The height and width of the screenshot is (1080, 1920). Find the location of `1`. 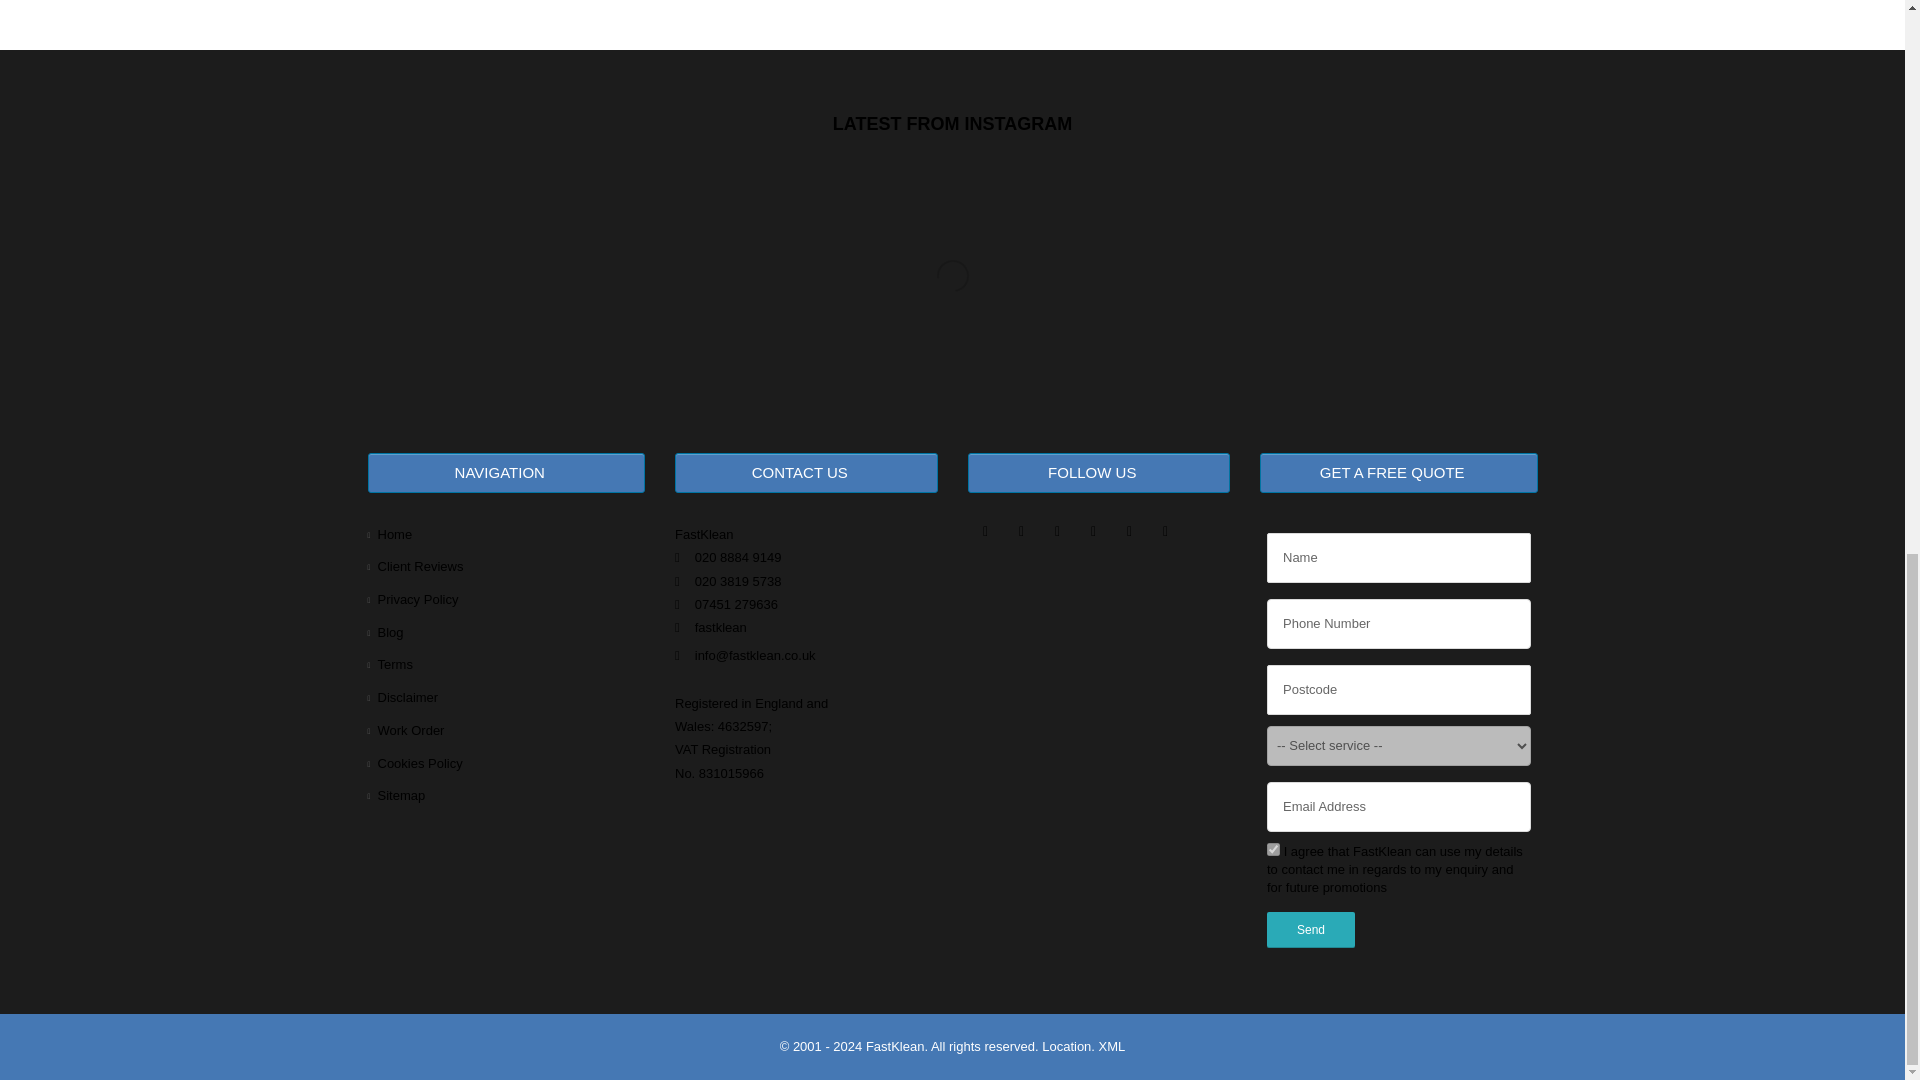

1 is located at coordinates (1274, 850).